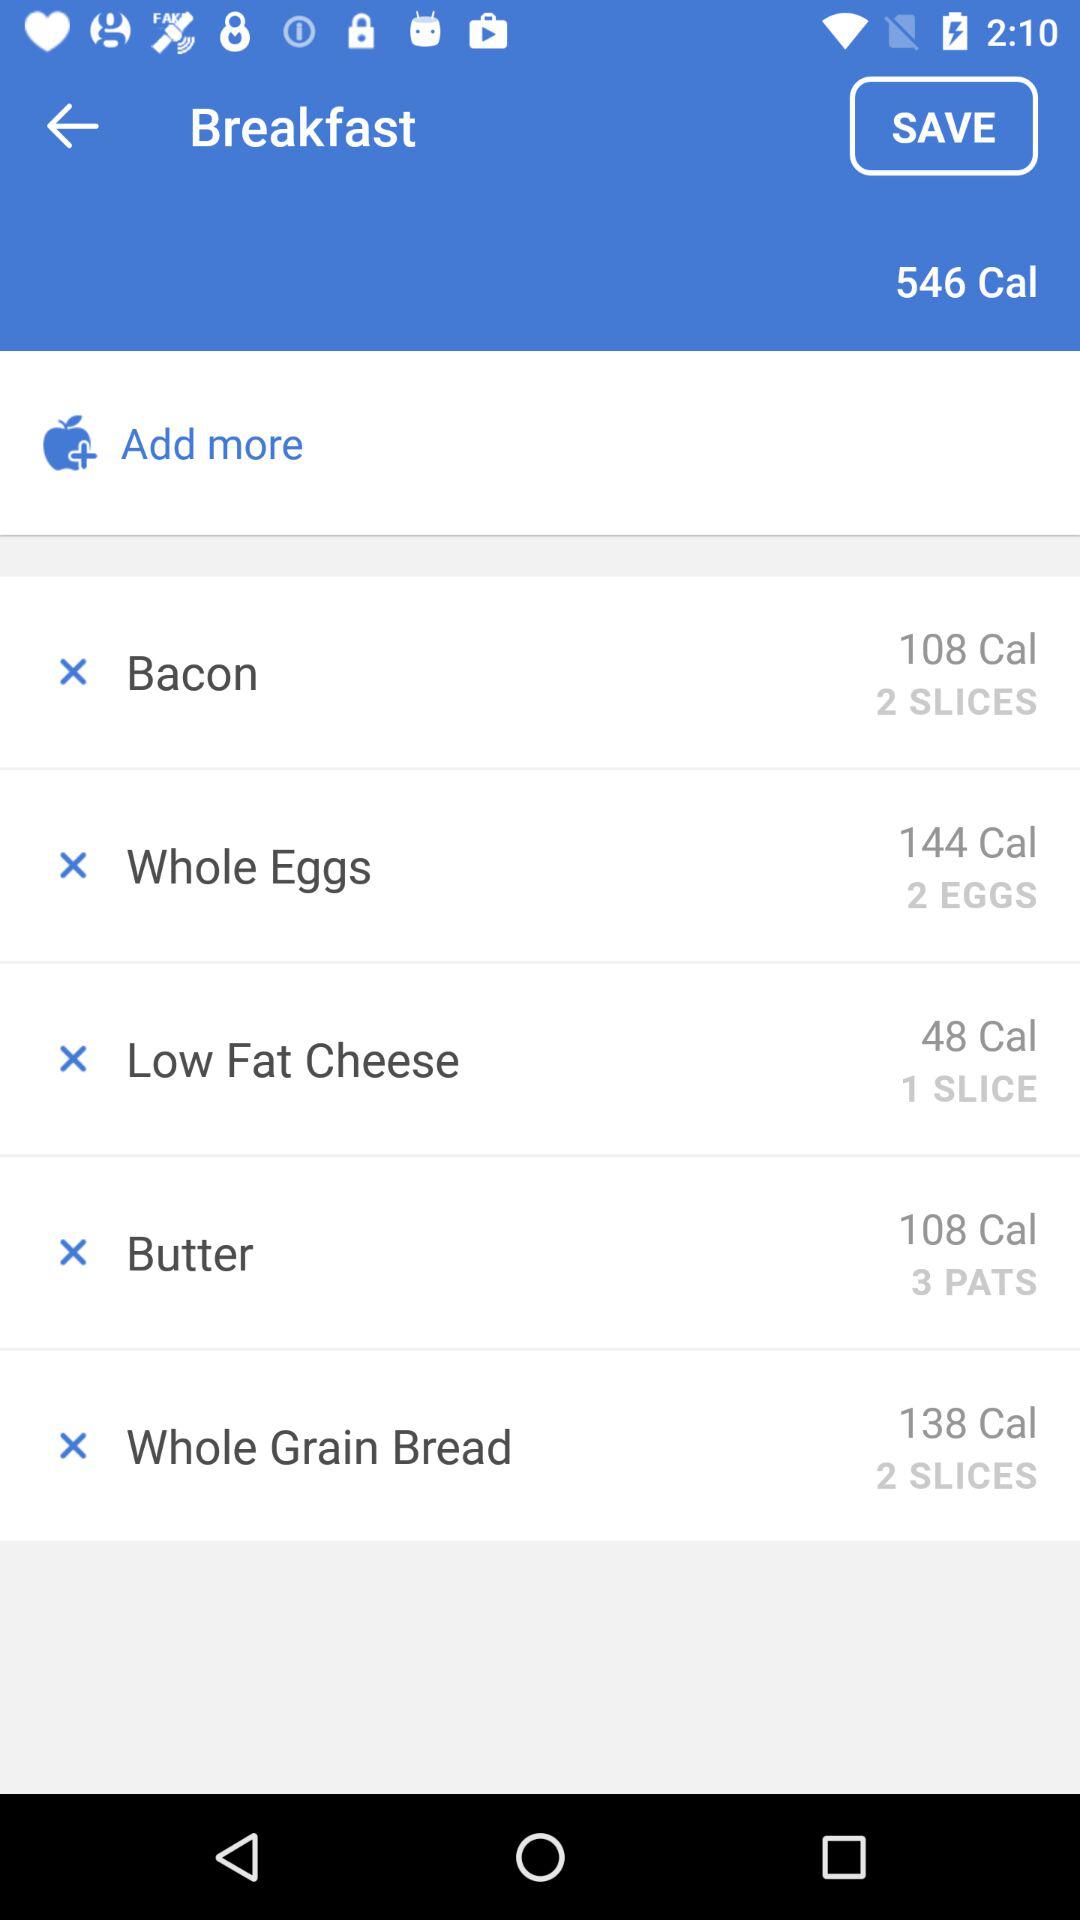  What do you see at coordinates (63, 1252) in the screenshot?
I see `delete` at bounding box center [63, 1252].